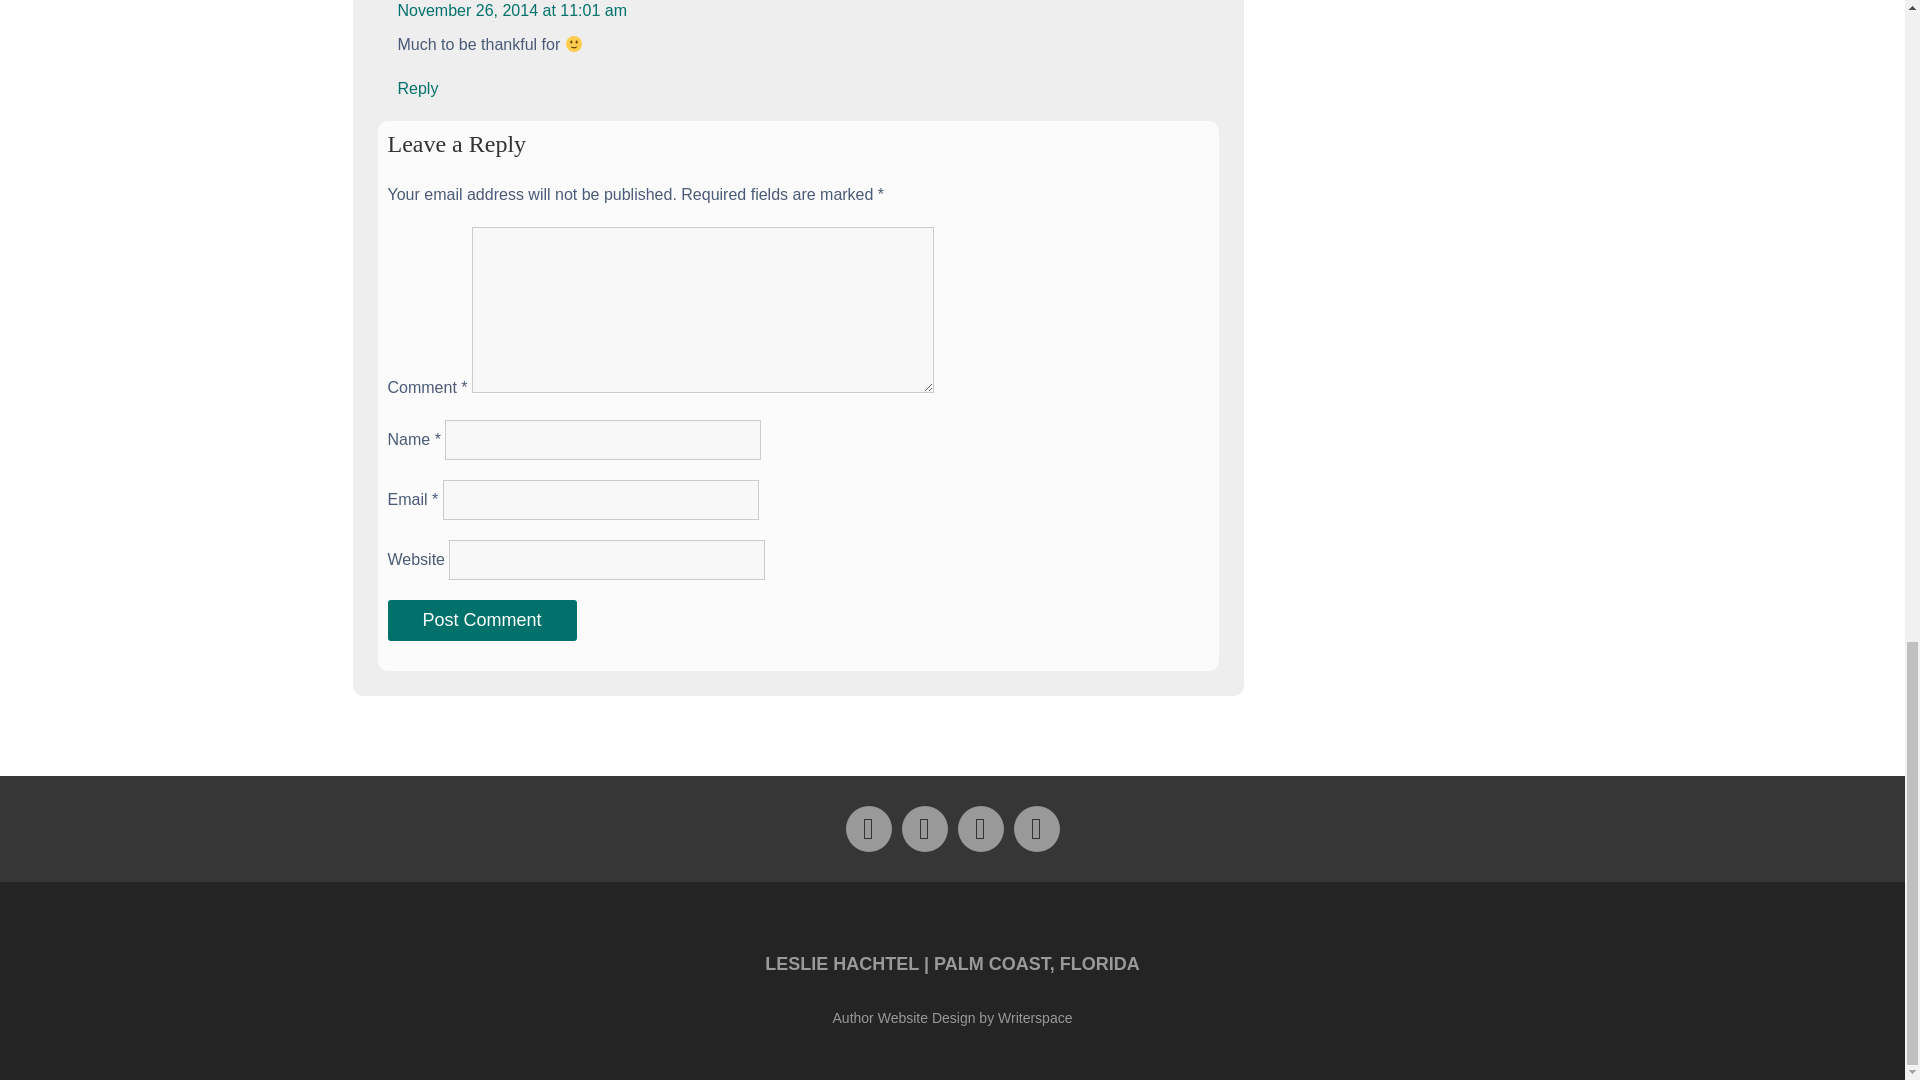 Image resolution: width=1920 pixels, height=1080 pixels. Describe the element at coordinates (482, 620) in the screenshot. I see `Post Comment` at that location.